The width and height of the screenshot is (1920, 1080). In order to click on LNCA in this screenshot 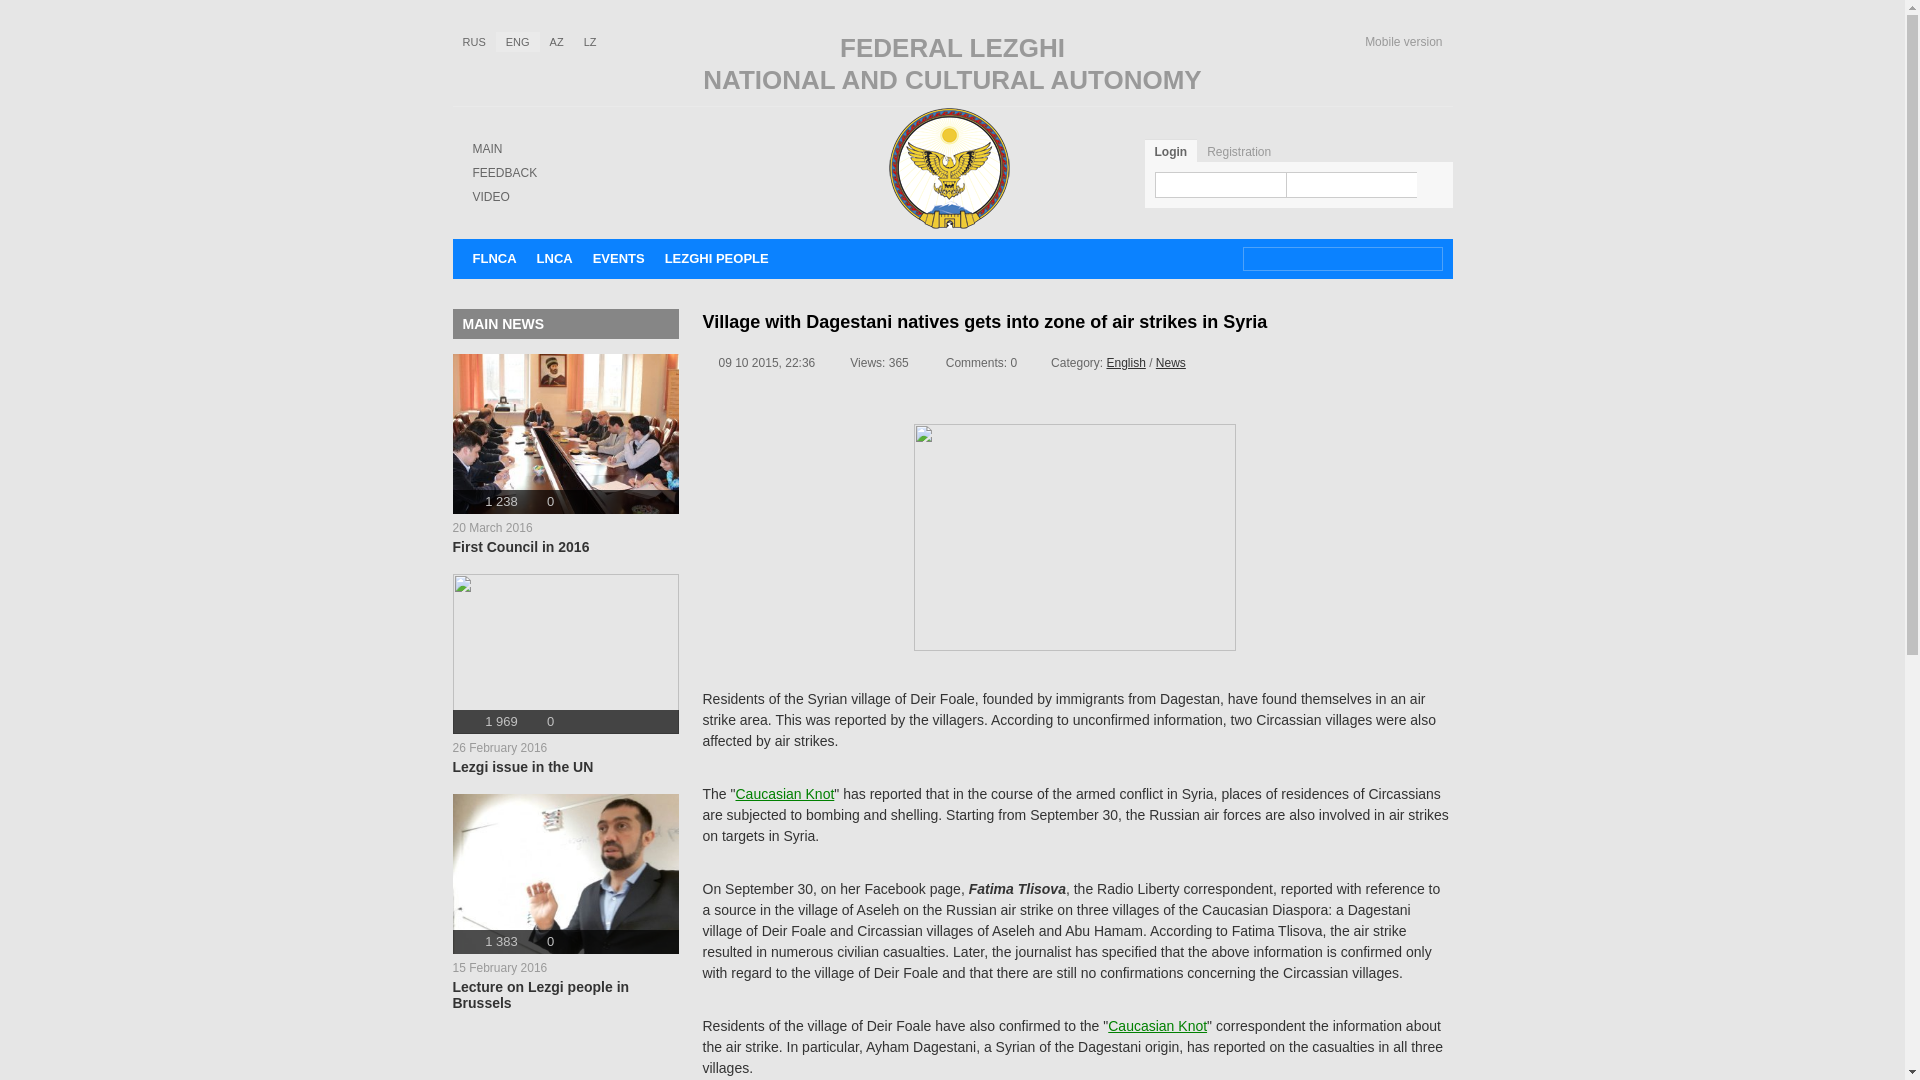, I will do `click(619, 258)`.